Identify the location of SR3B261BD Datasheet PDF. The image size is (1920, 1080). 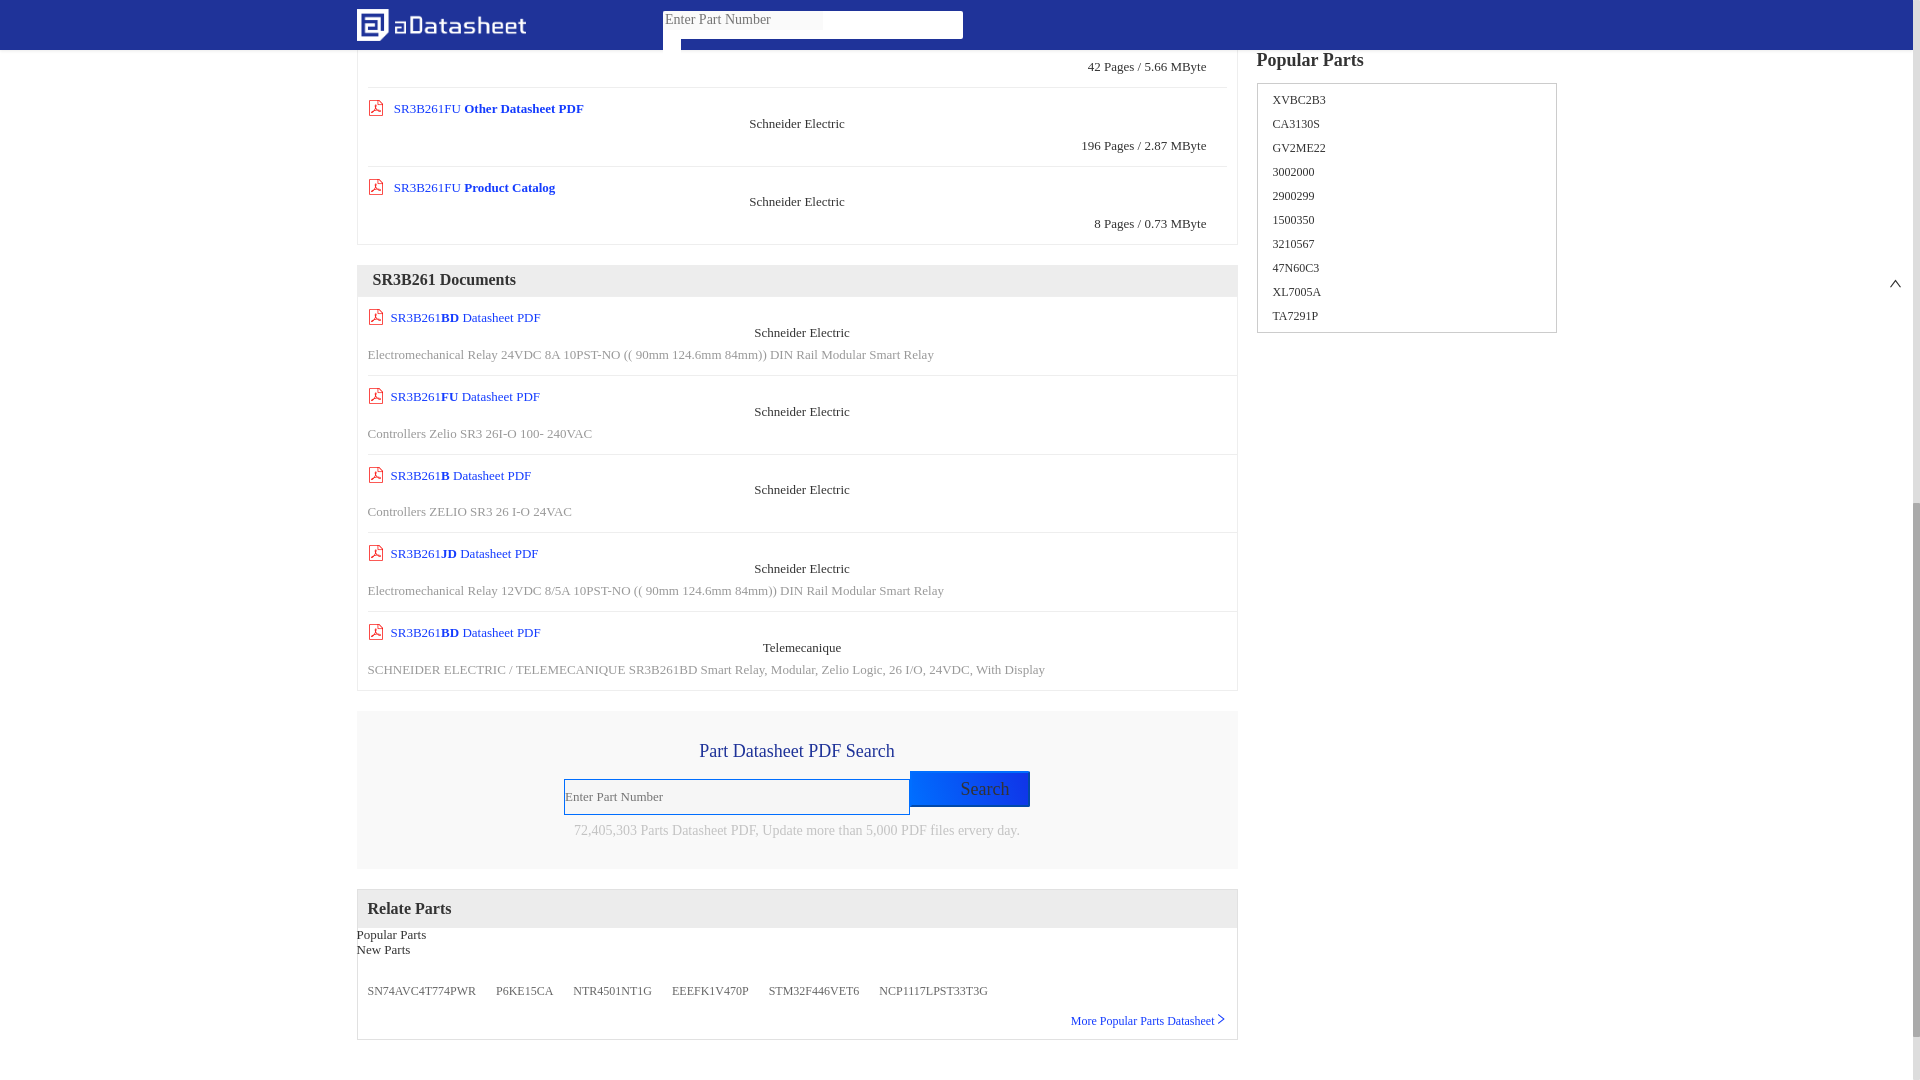
(454, 632).